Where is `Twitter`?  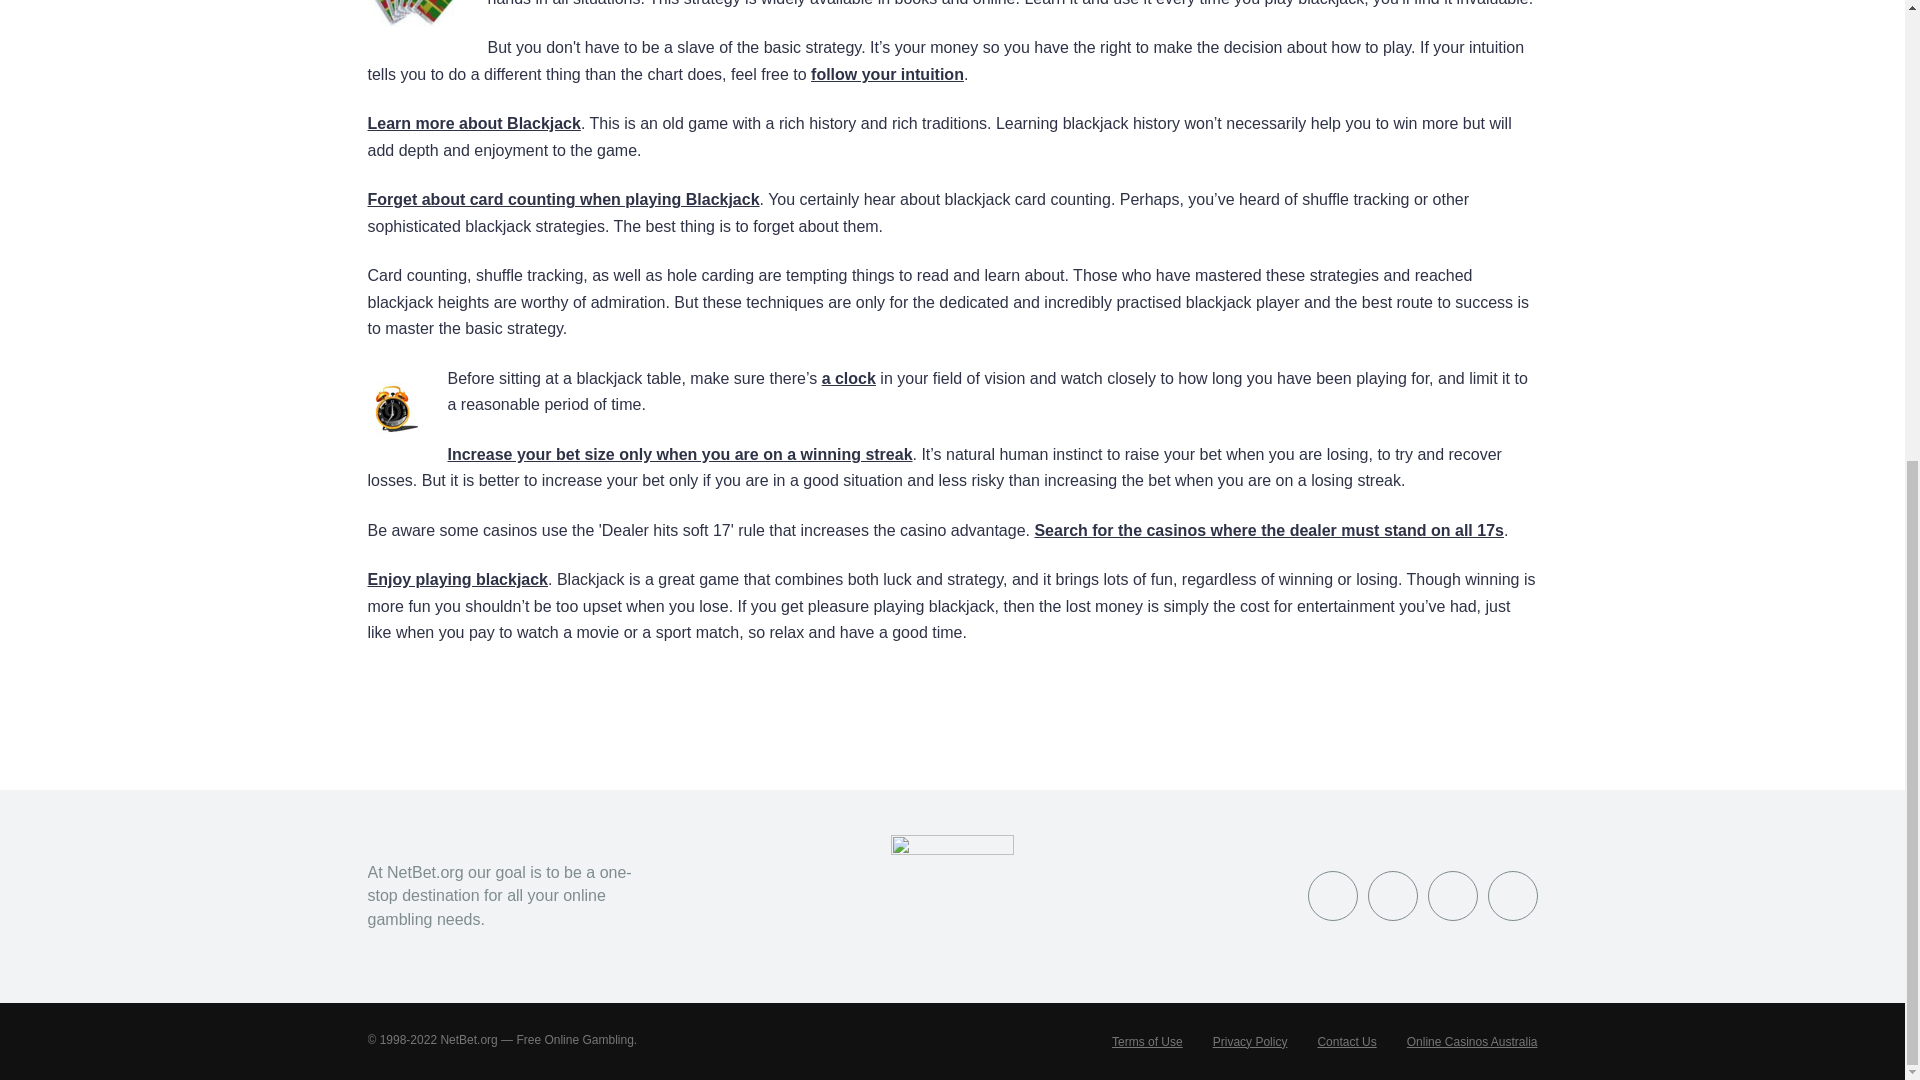
Twitter is located at coordinates (1392, 896).